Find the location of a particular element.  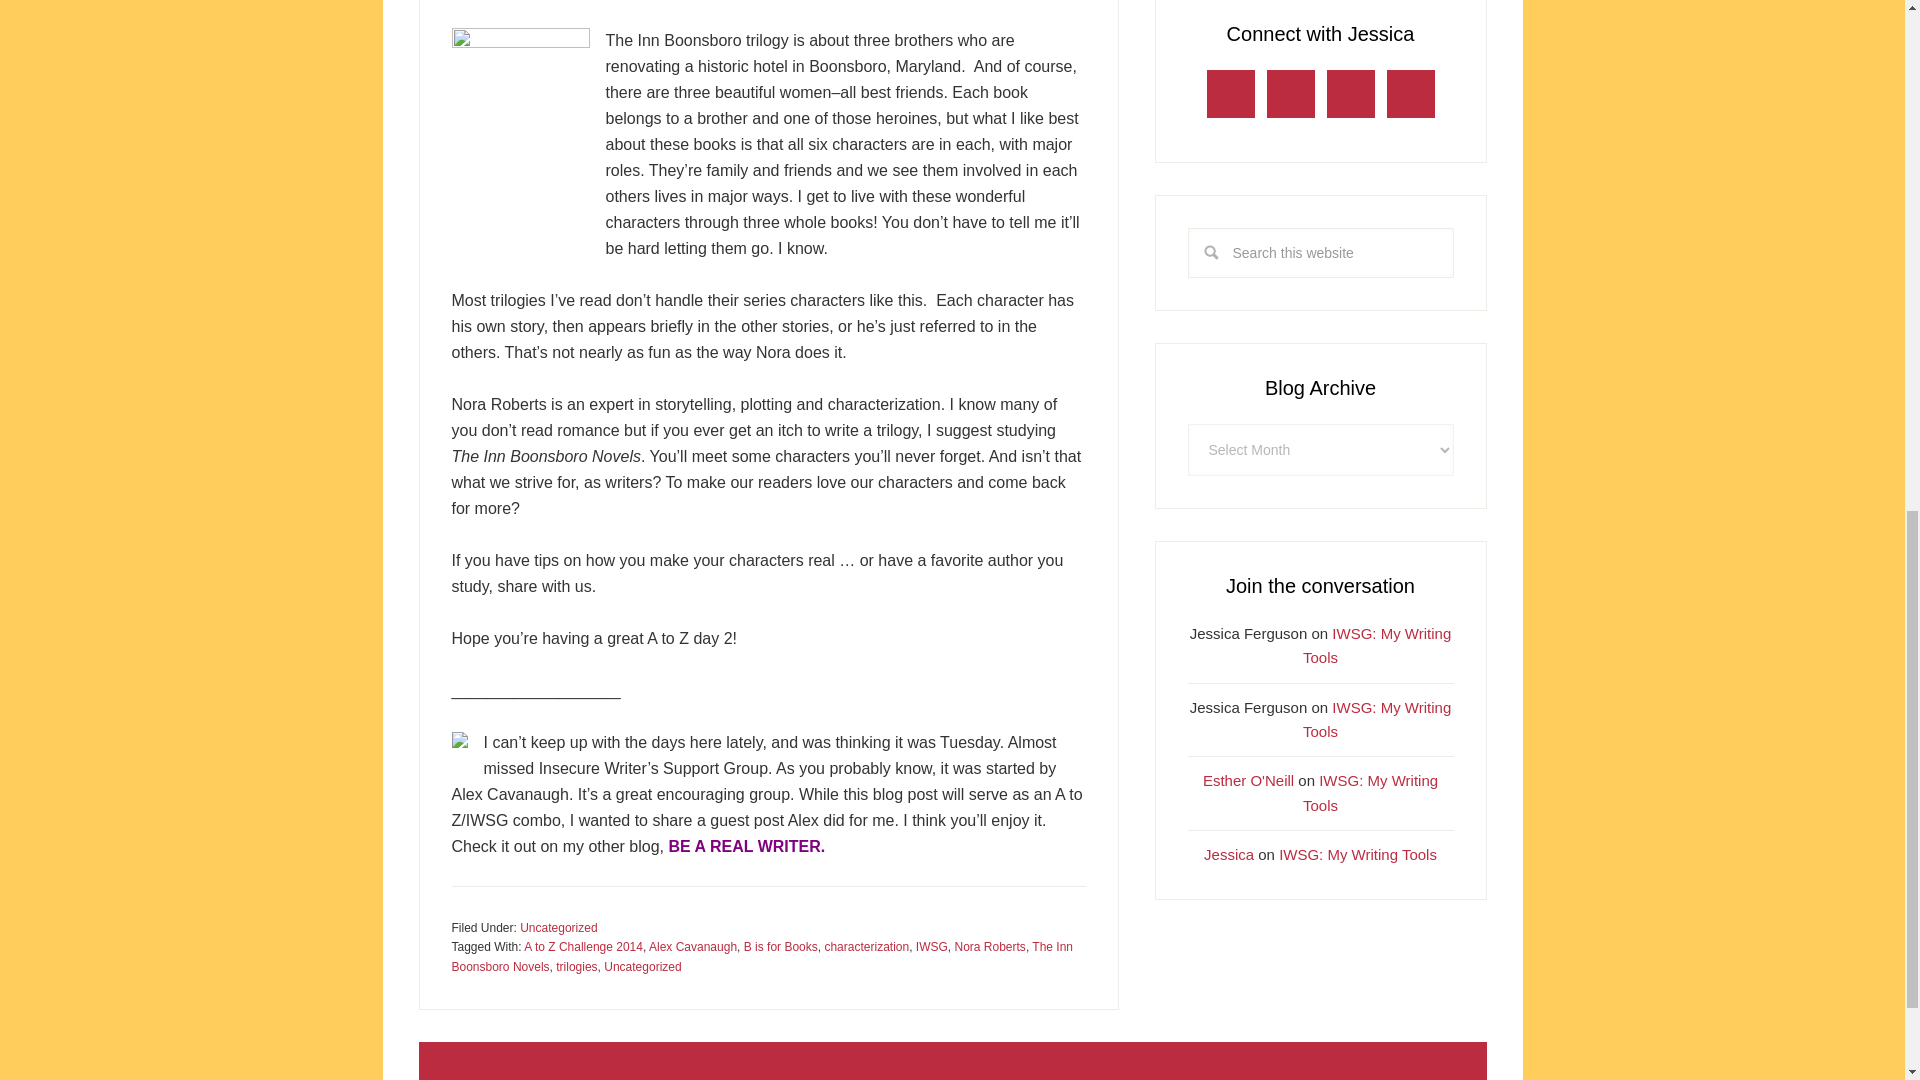

Uncategorized is located at coordinates (642, 967).